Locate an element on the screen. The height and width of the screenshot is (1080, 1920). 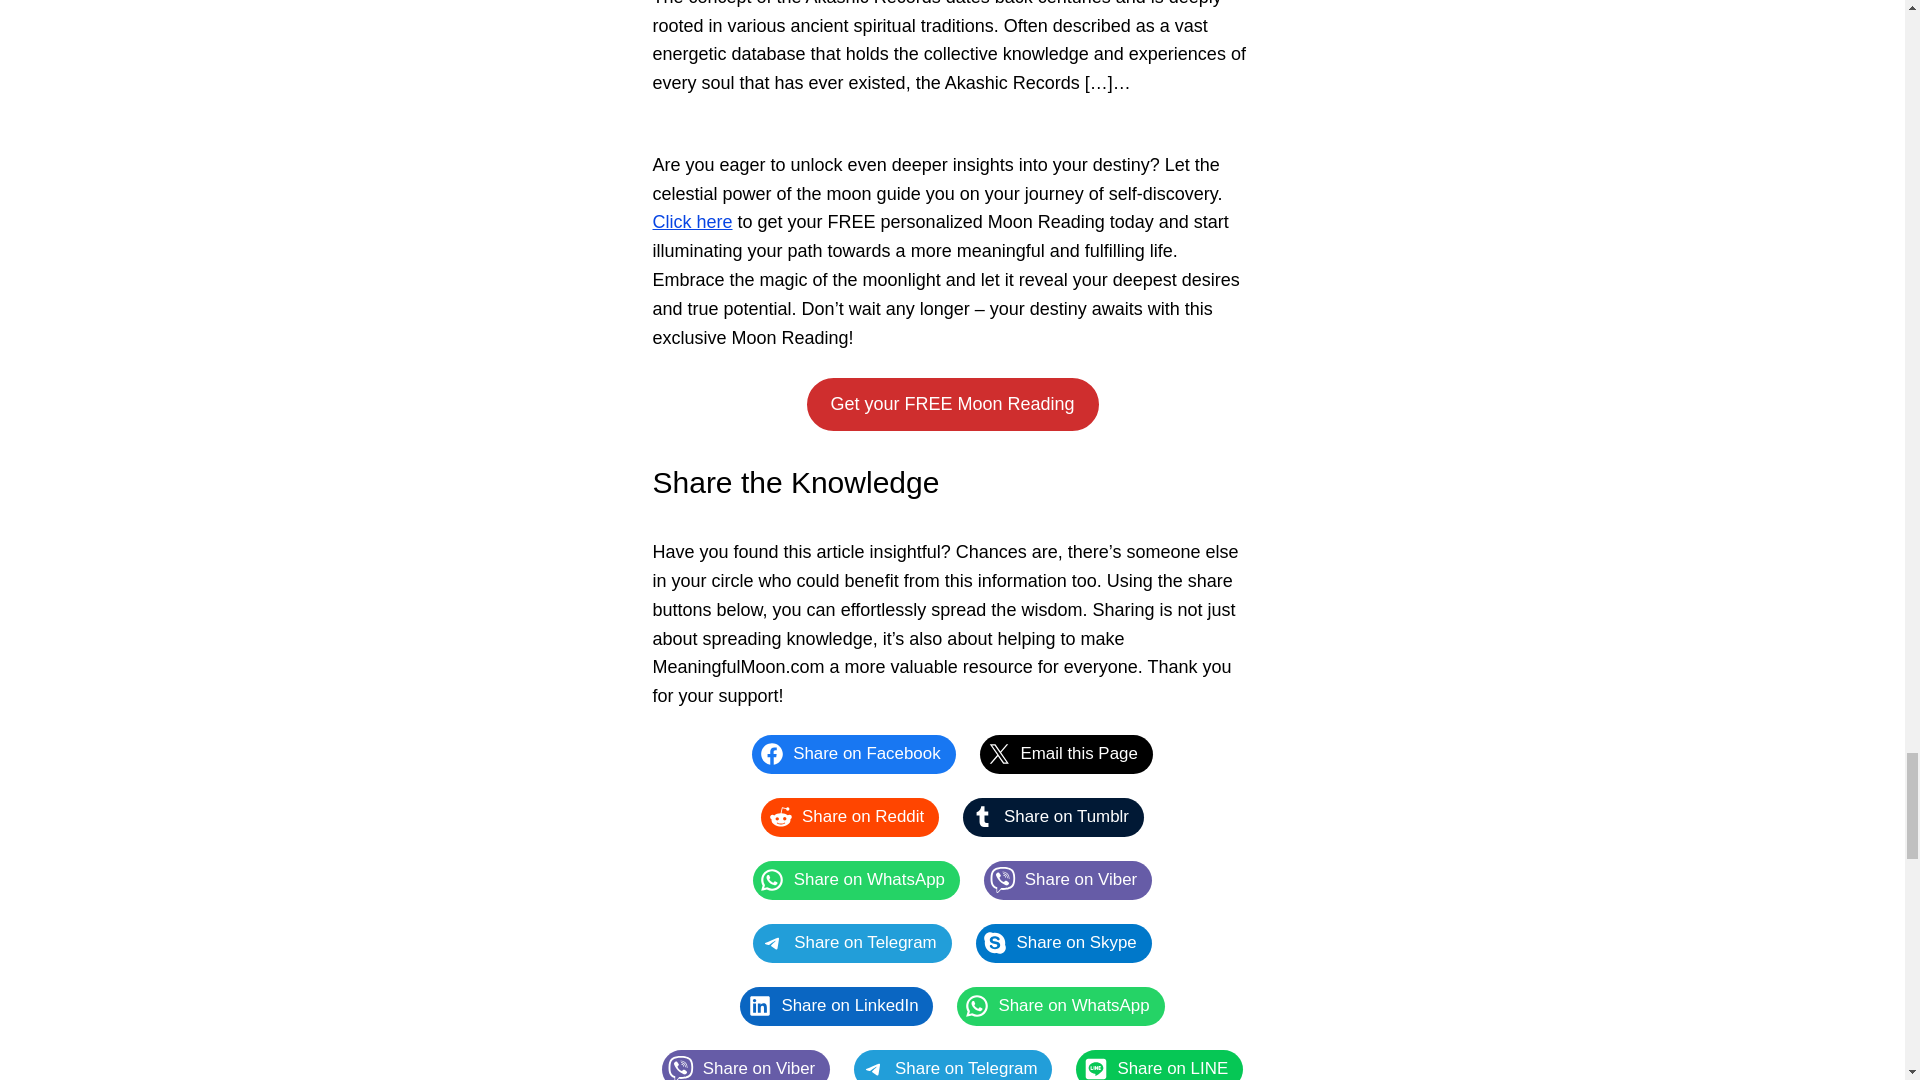
Share on Viber is located at coordinates (746, 1064).